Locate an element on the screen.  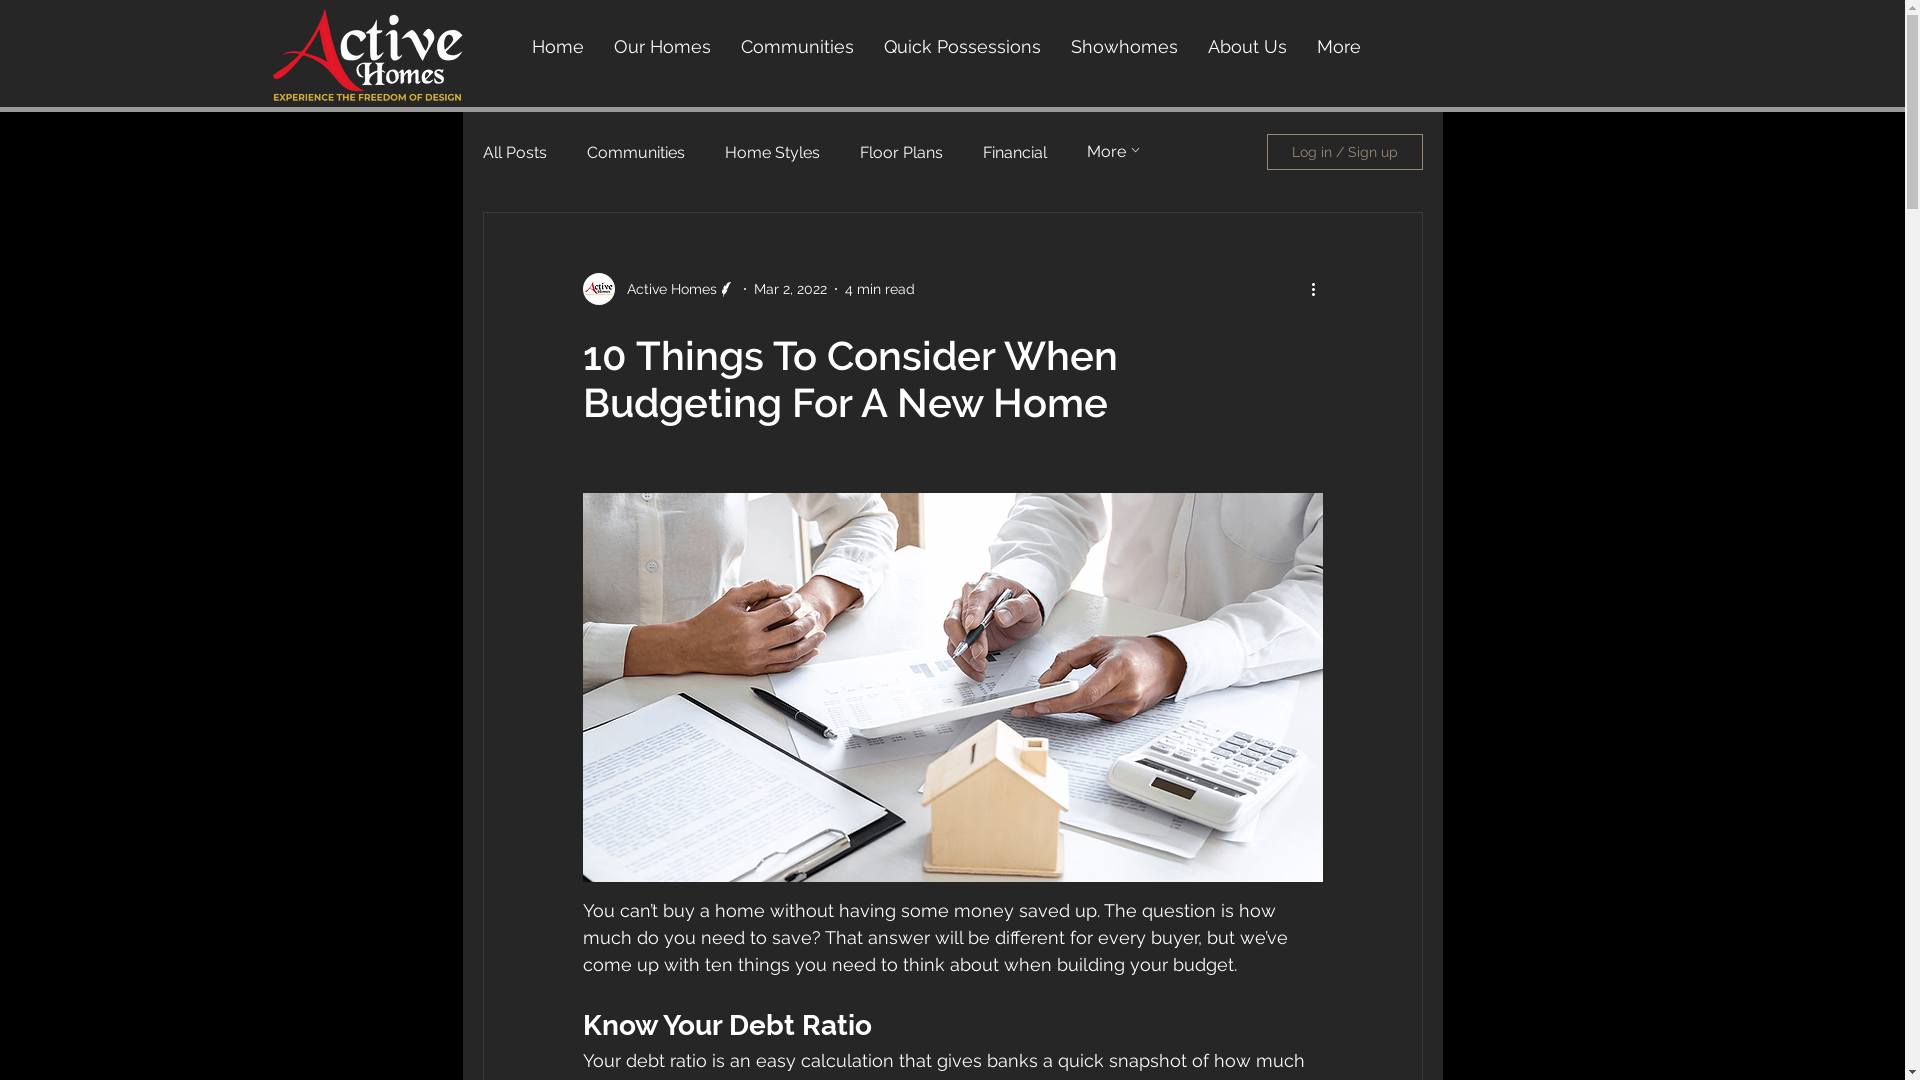
Communities is located at coordinates (798, 47).